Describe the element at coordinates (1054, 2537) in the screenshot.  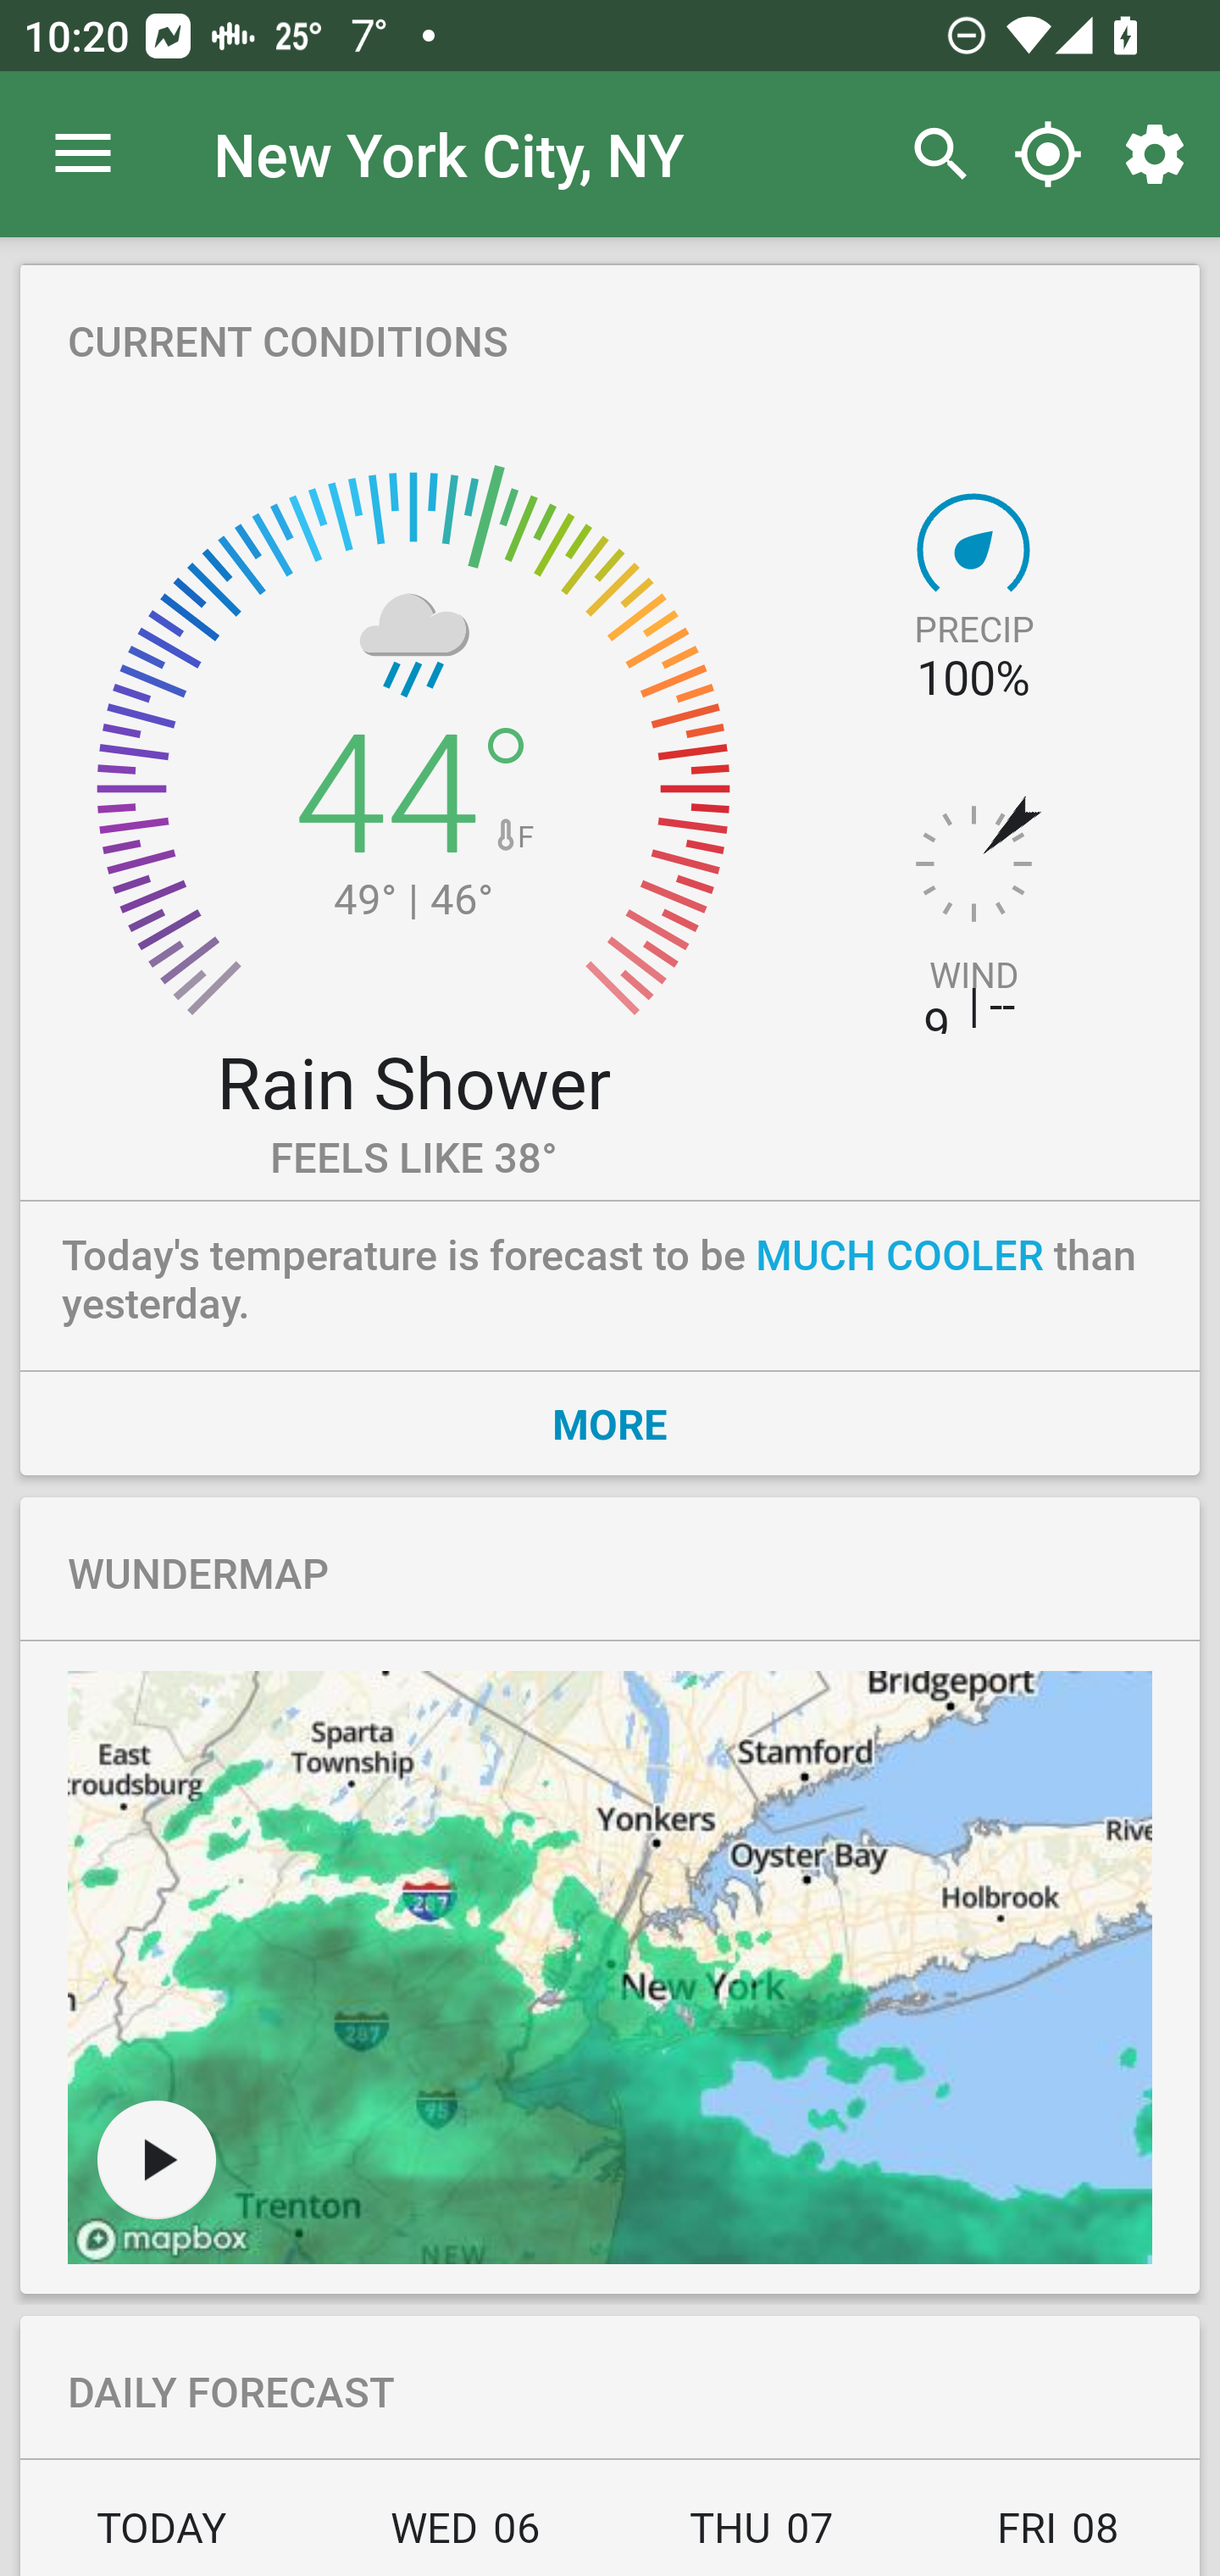
I see `FRI 08` at that location.